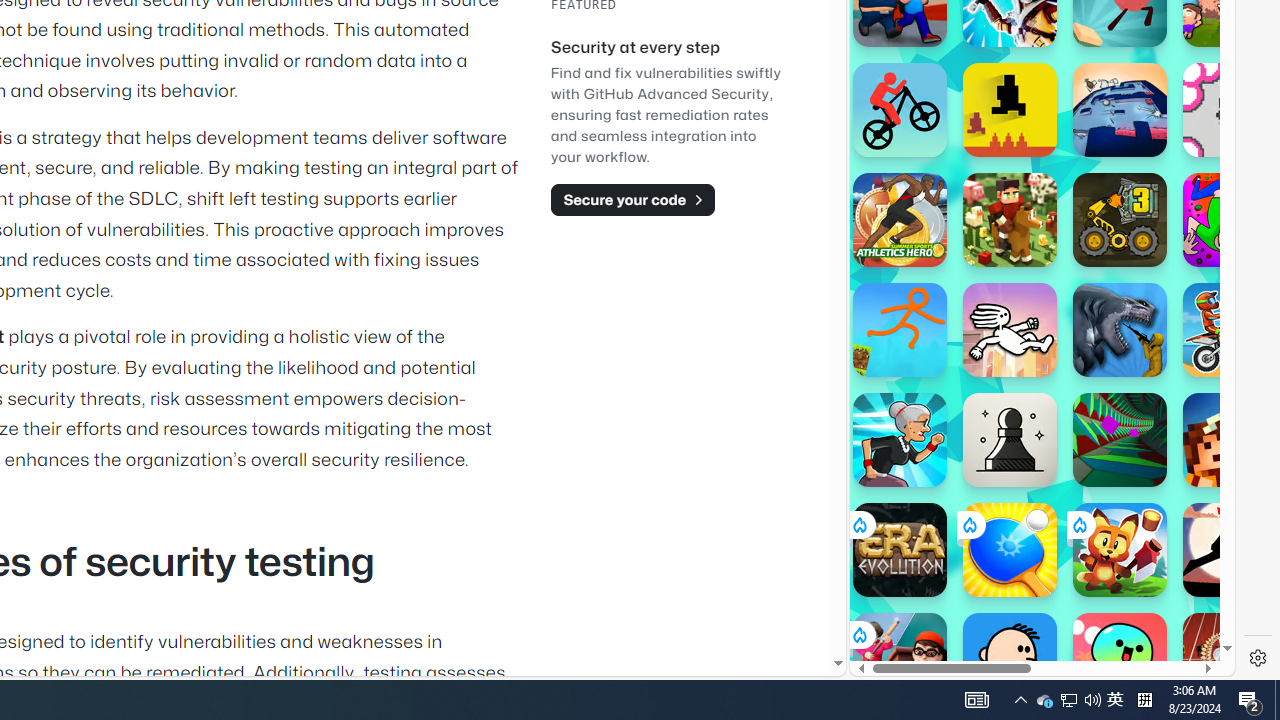 The width and height of the screenshot is (1280, 720). What do you see at coordinates (1010, 550) in the screenshot?
I see `Ping Pong Go!` at bounding box center [1010, 550].